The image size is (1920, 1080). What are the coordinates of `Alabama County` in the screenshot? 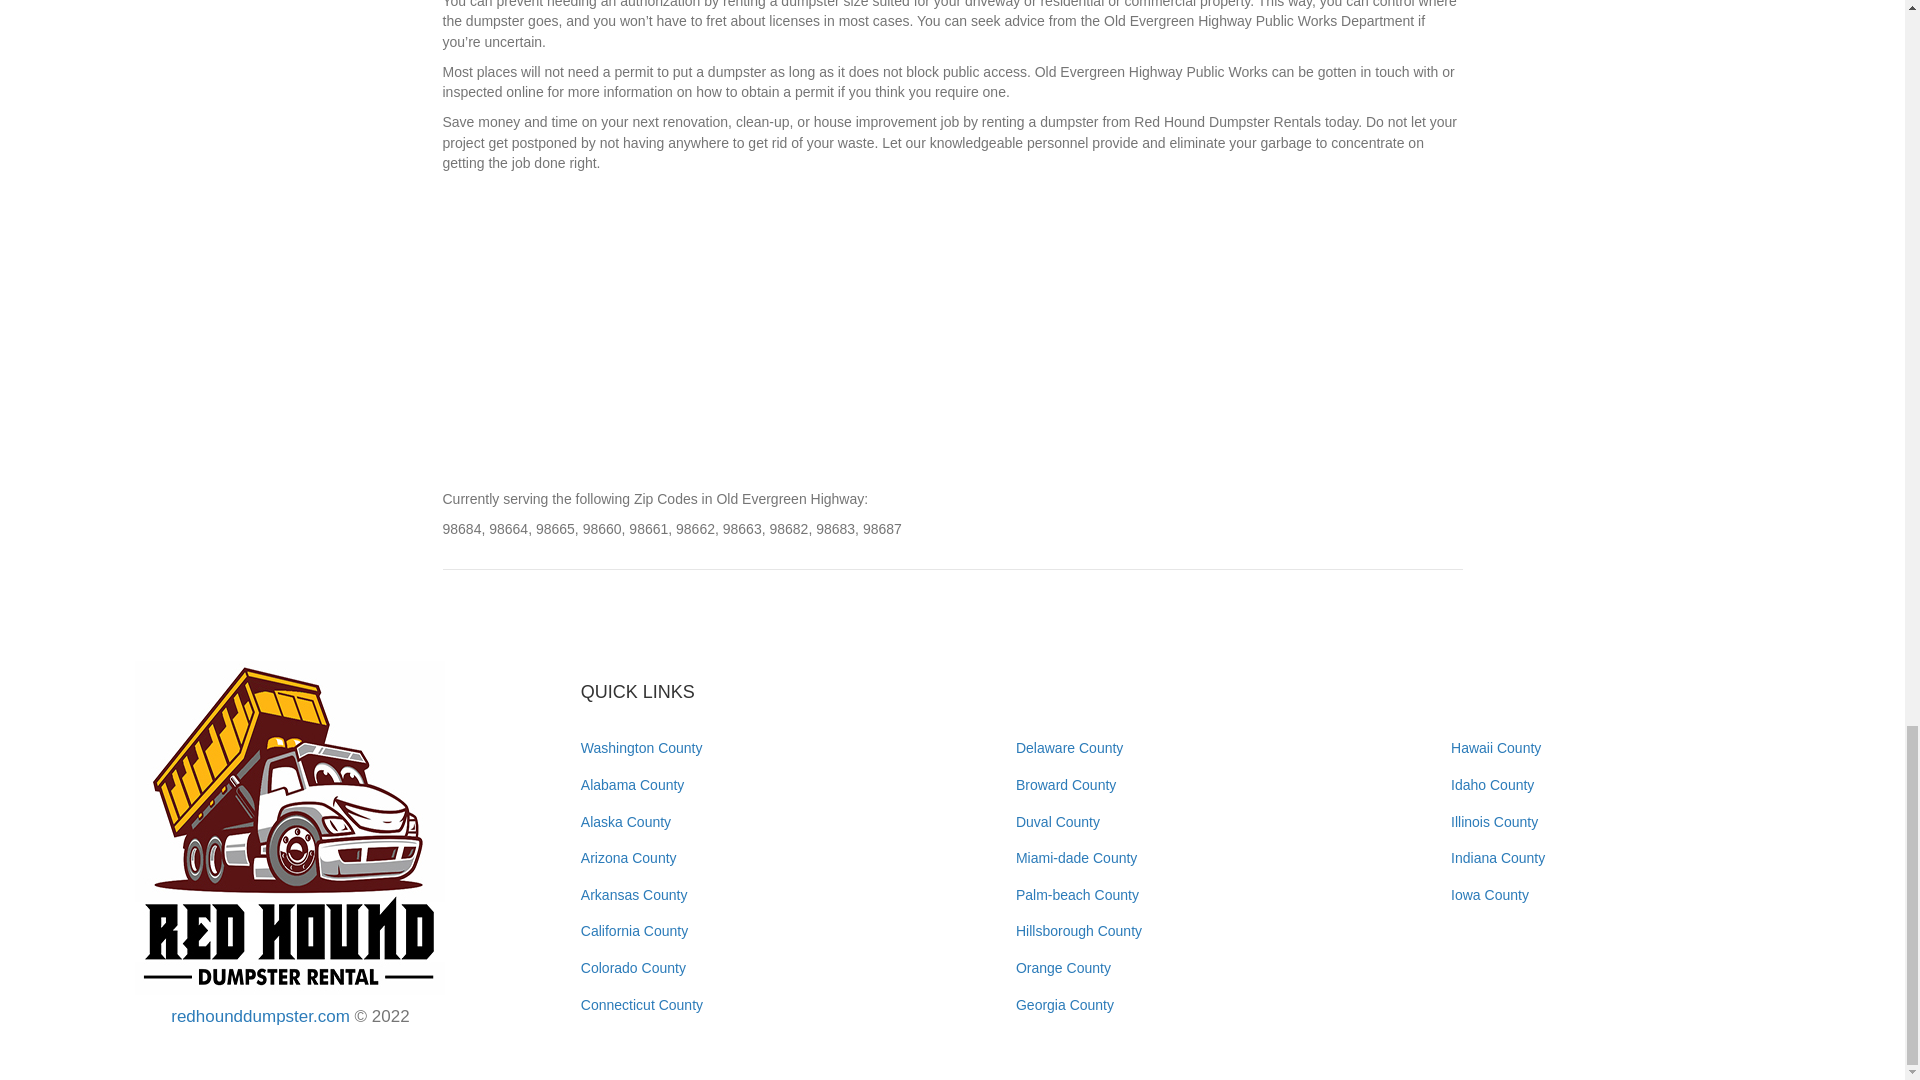 It's located at (633, 784).